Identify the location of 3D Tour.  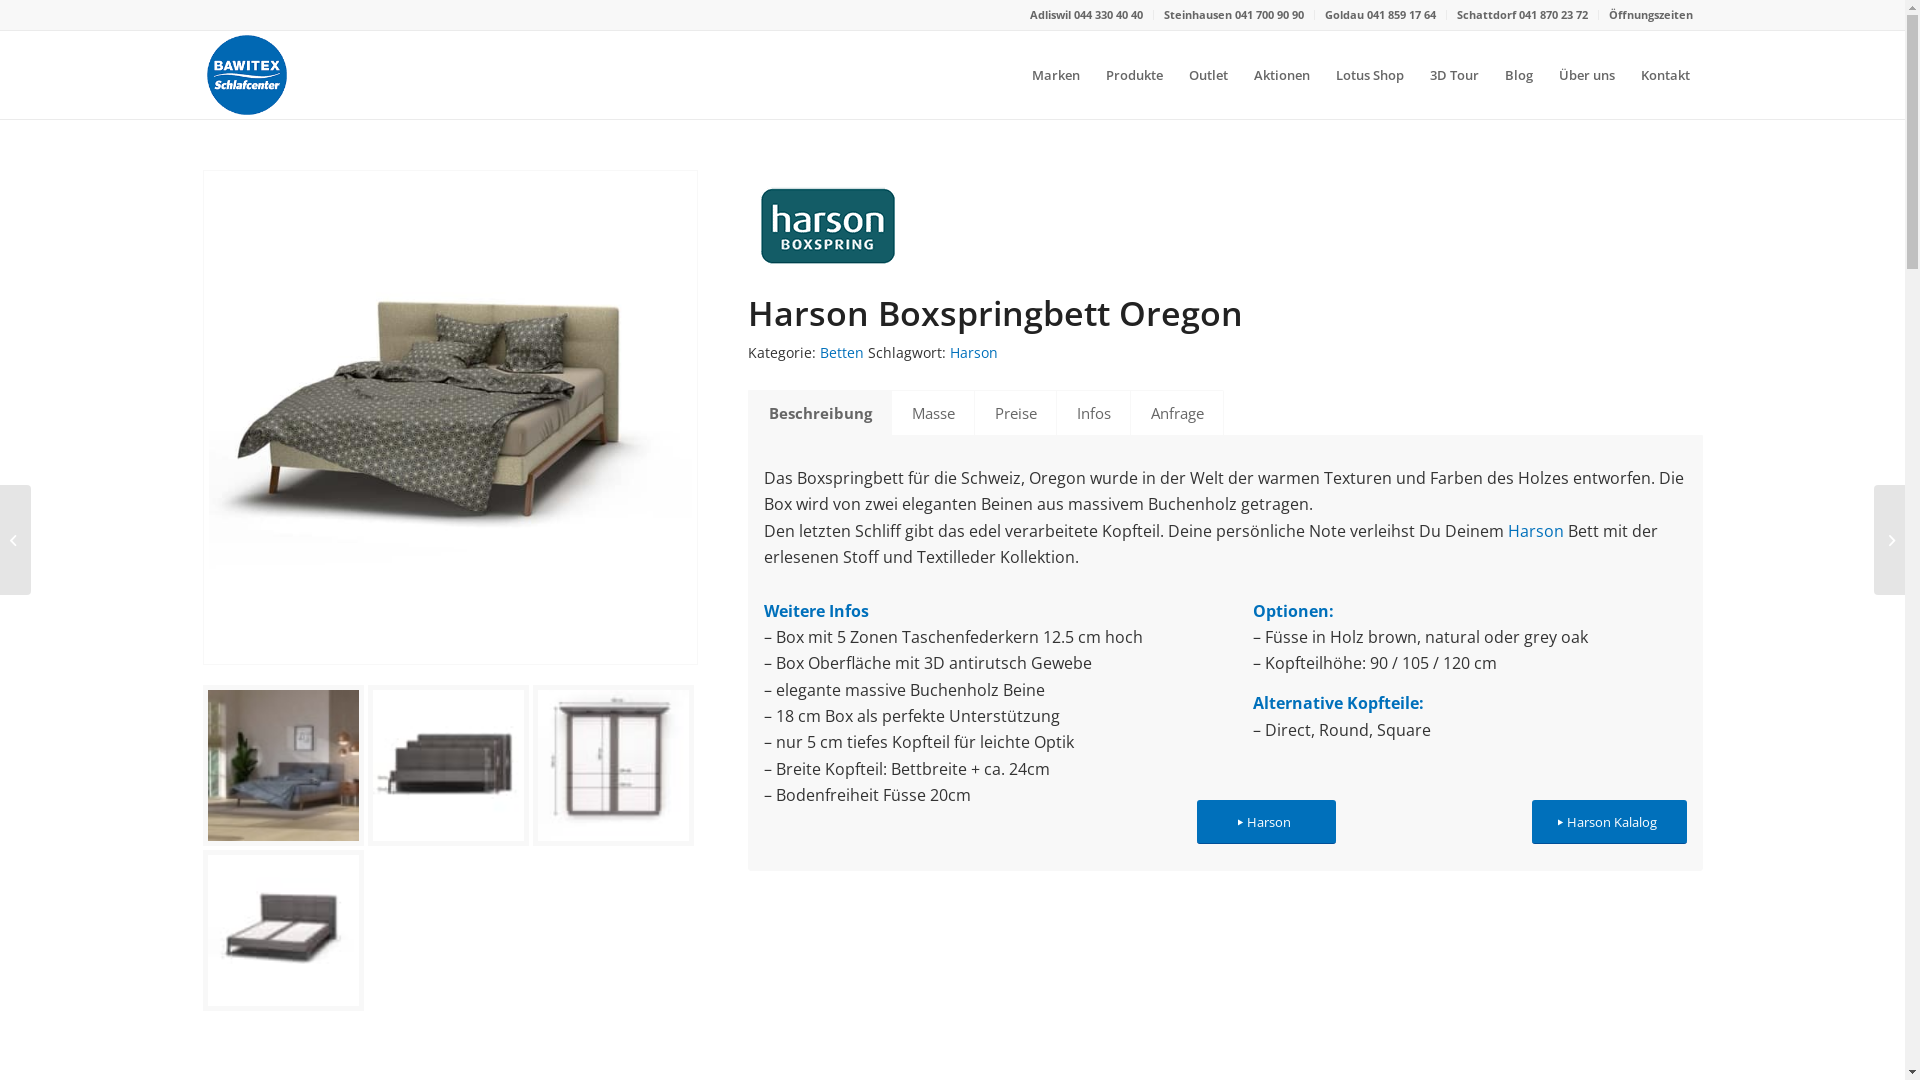
(1454, 75).